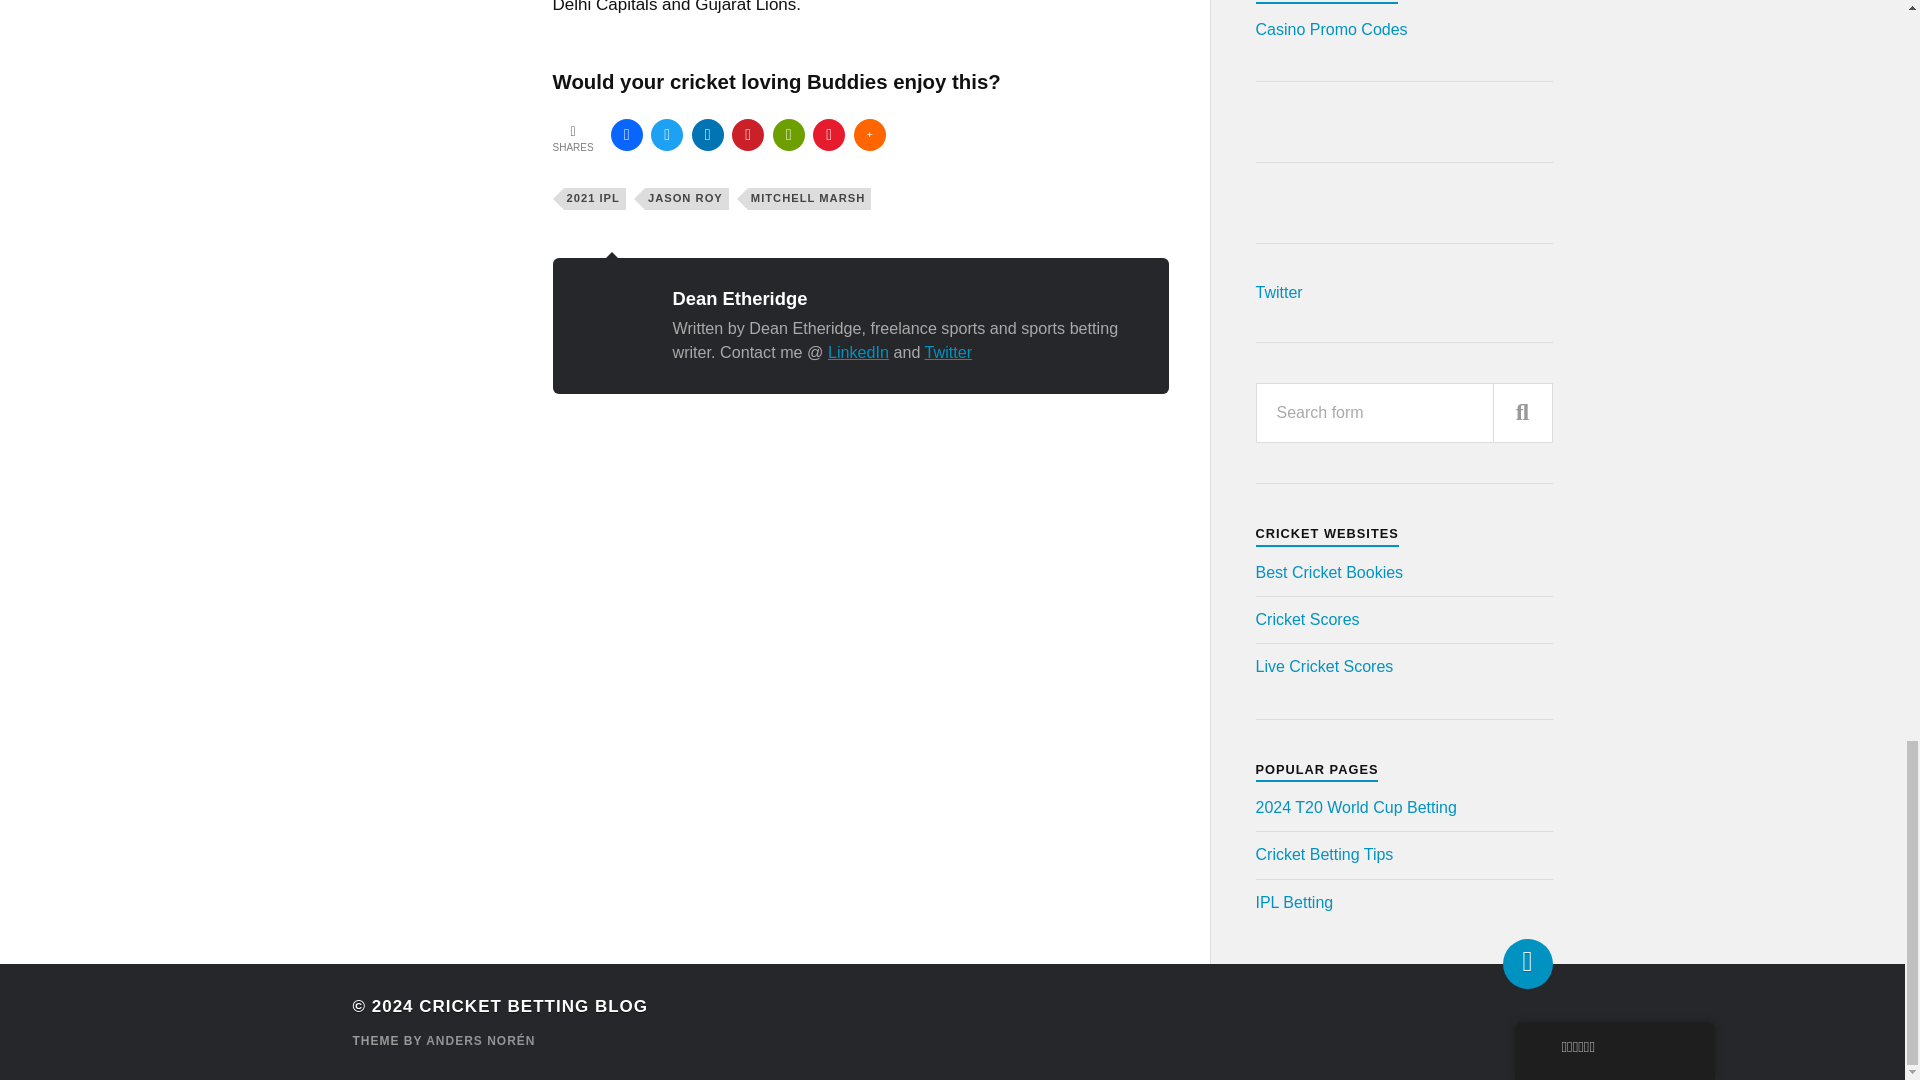  What do you see at coordinates (707, 134) in the screenshot?
I see `Add this to LinkedIn` at bounding box center [707, 134].